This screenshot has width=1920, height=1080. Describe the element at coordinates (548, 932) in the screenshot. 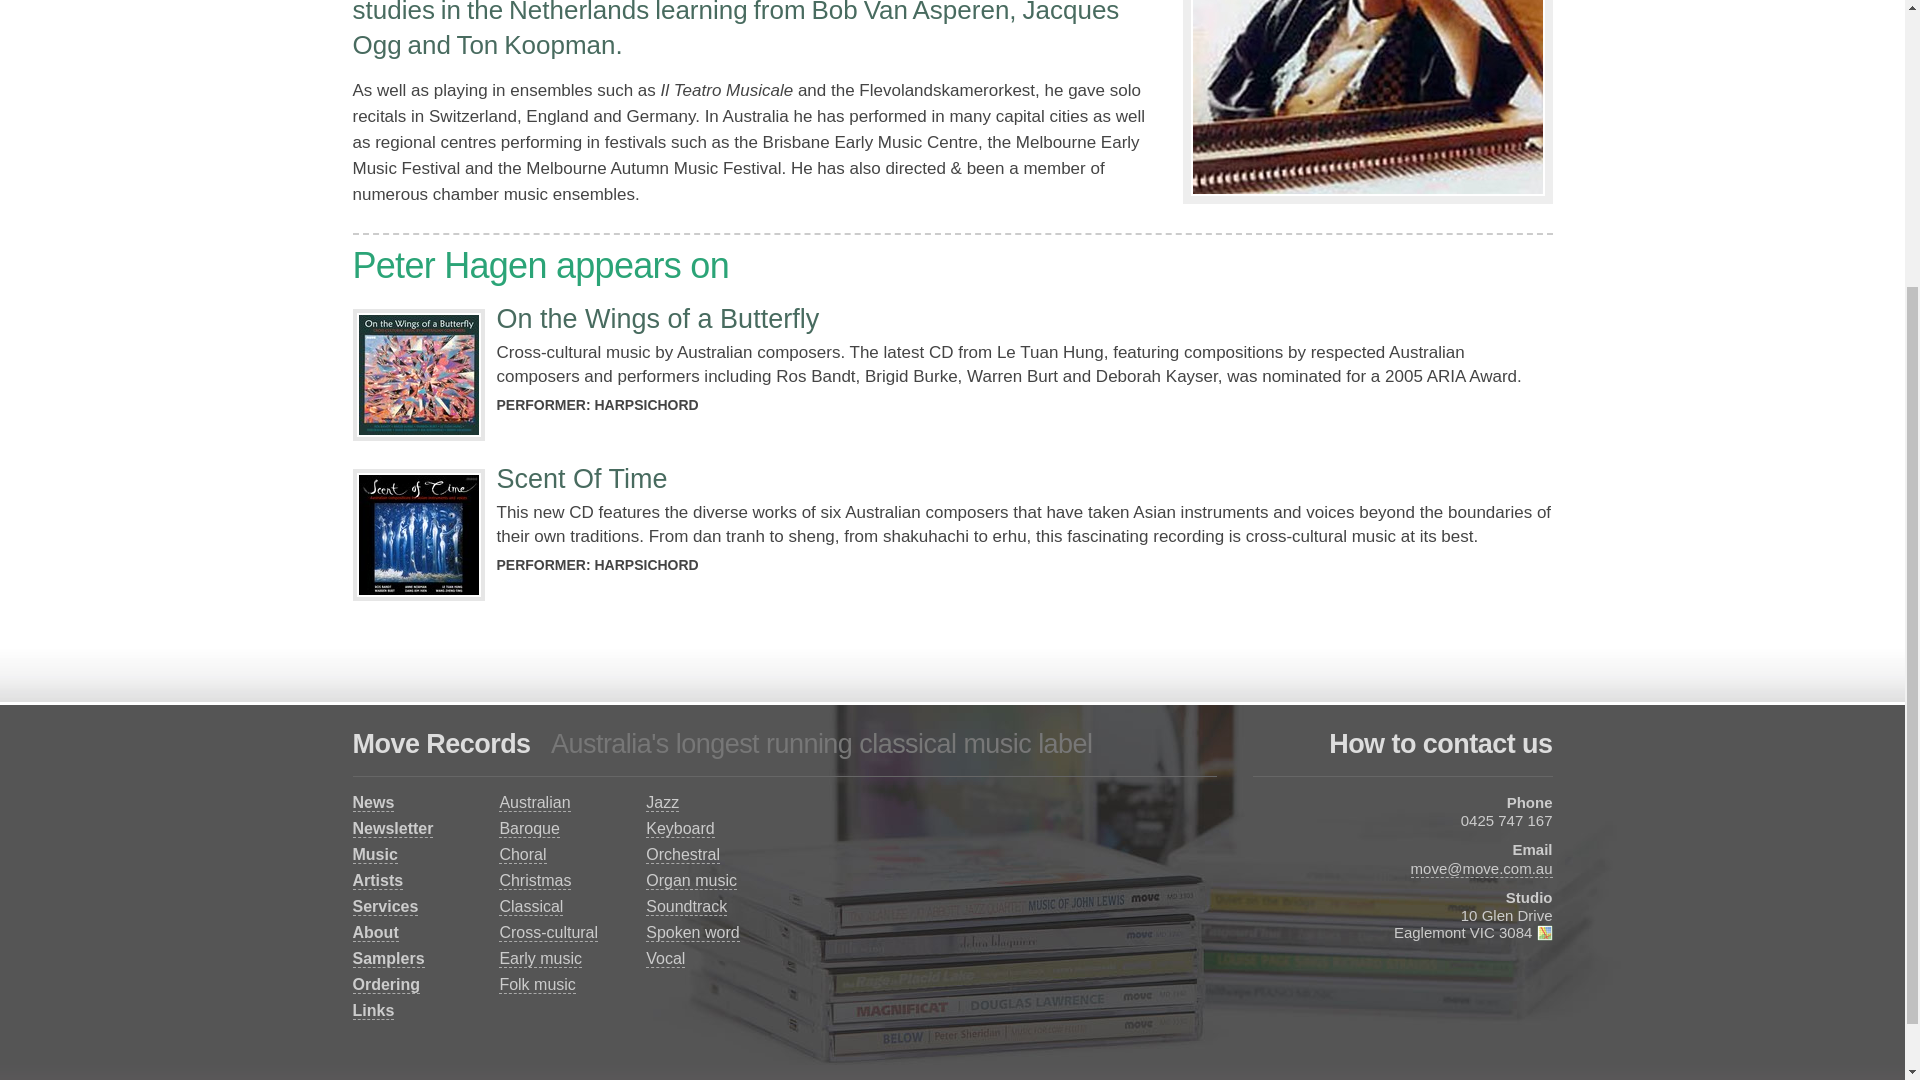

I see `Cross-cultural` at that location.